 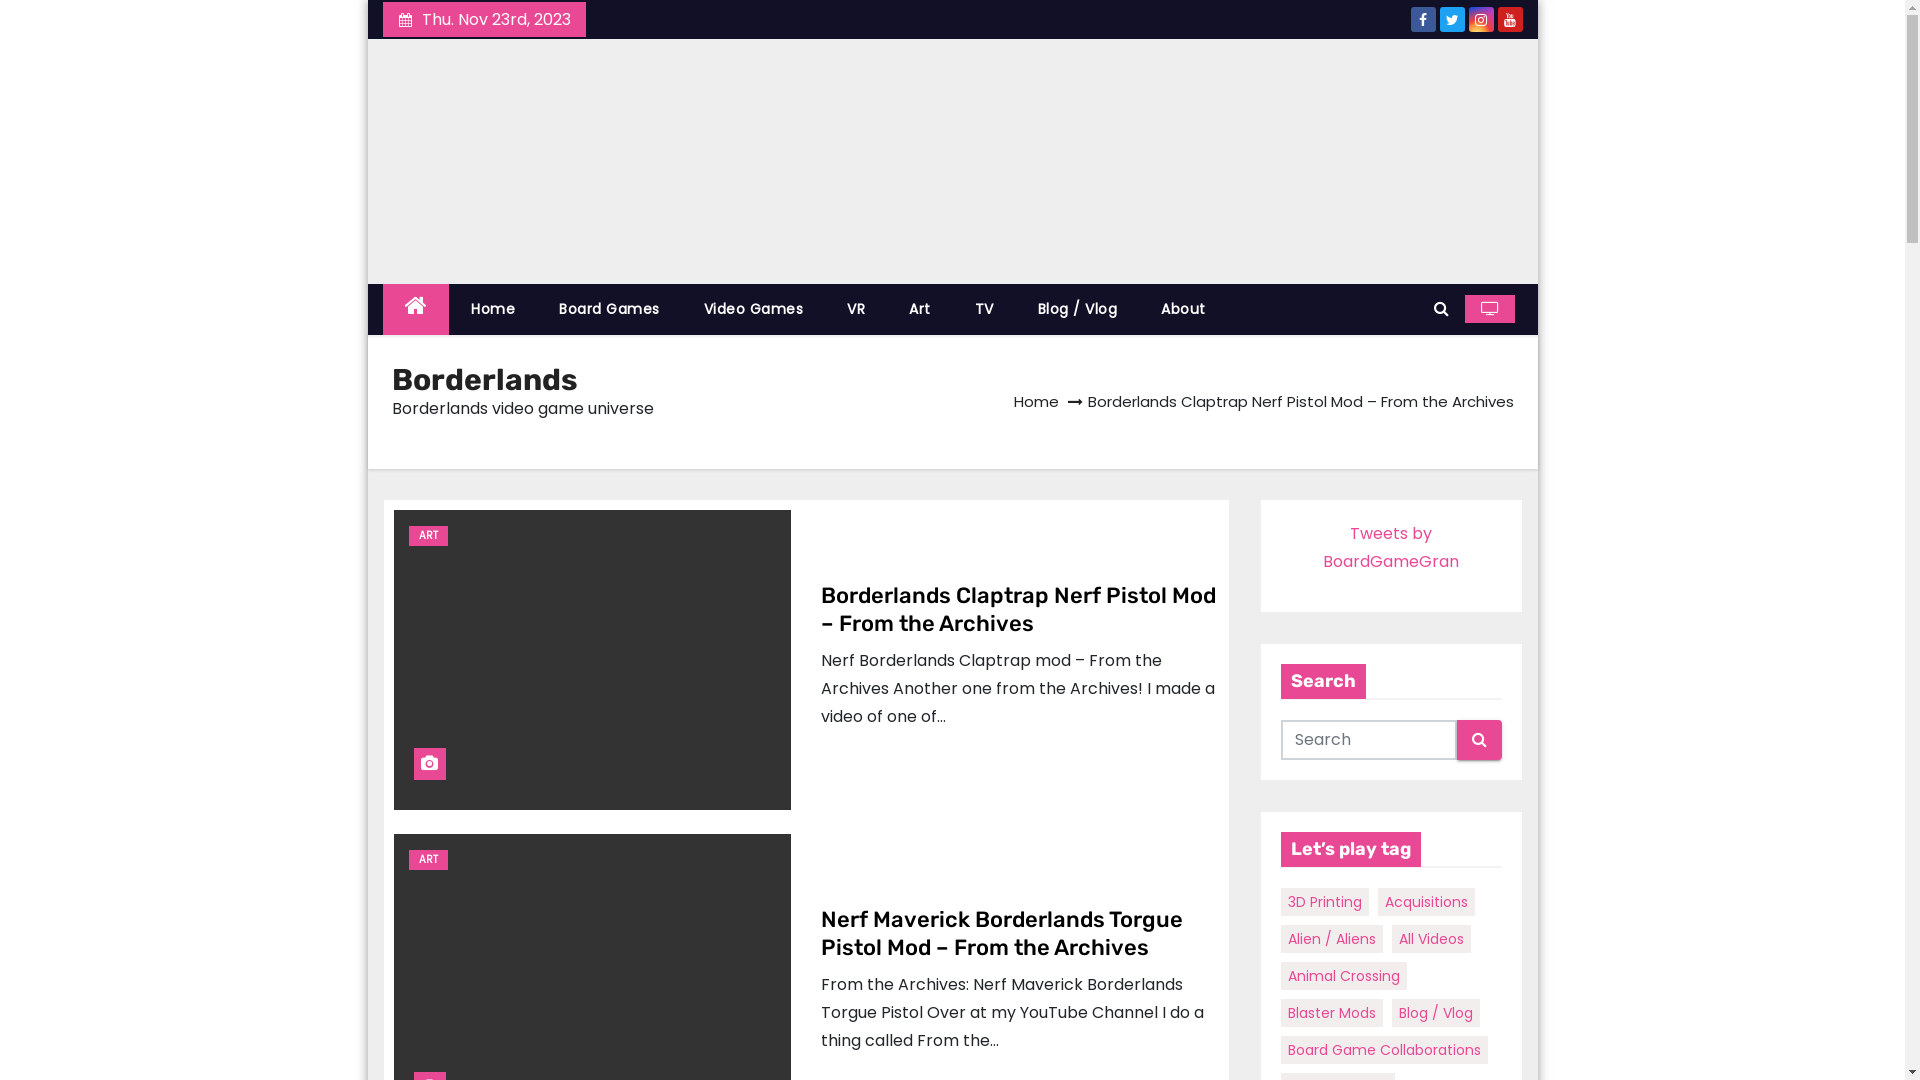 I want to click on VR, so click(x=856, y=310).